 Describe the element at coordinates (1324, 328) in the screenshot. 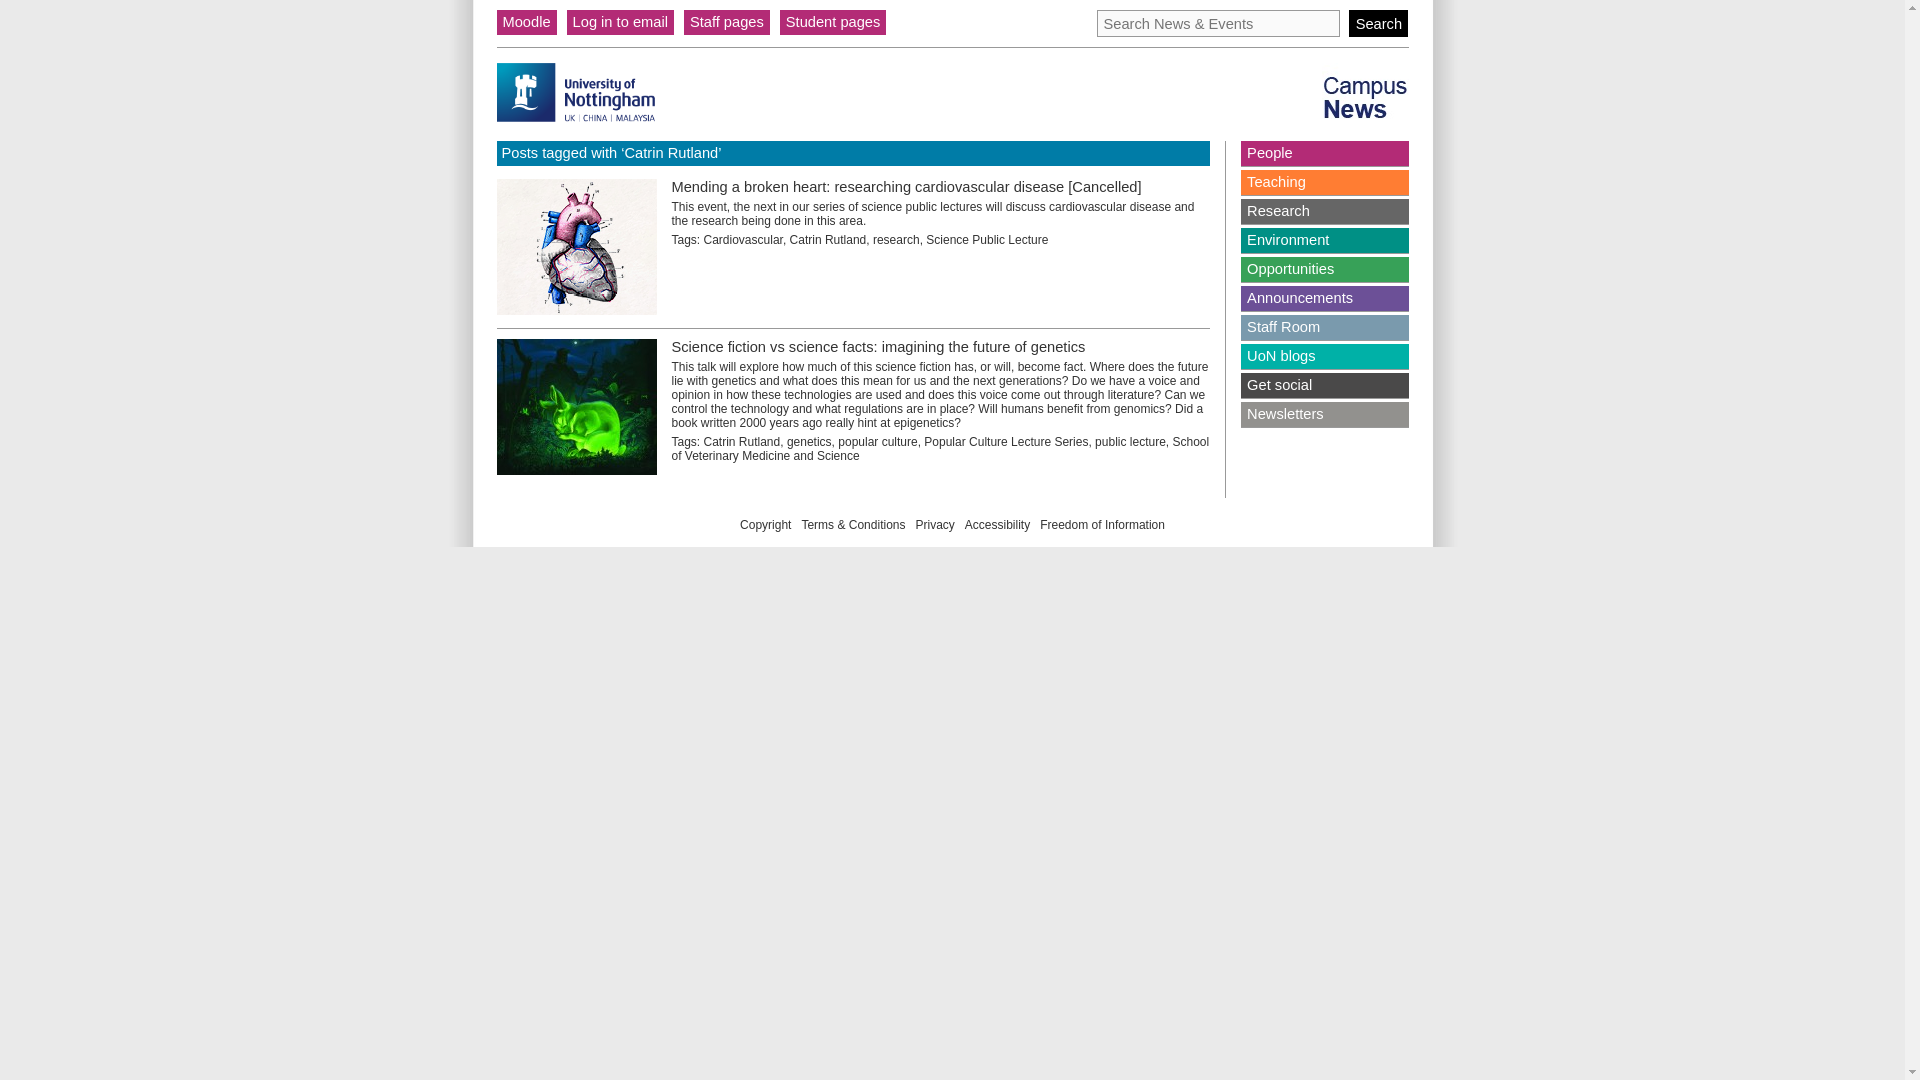

I see `Staff Room` at that location.